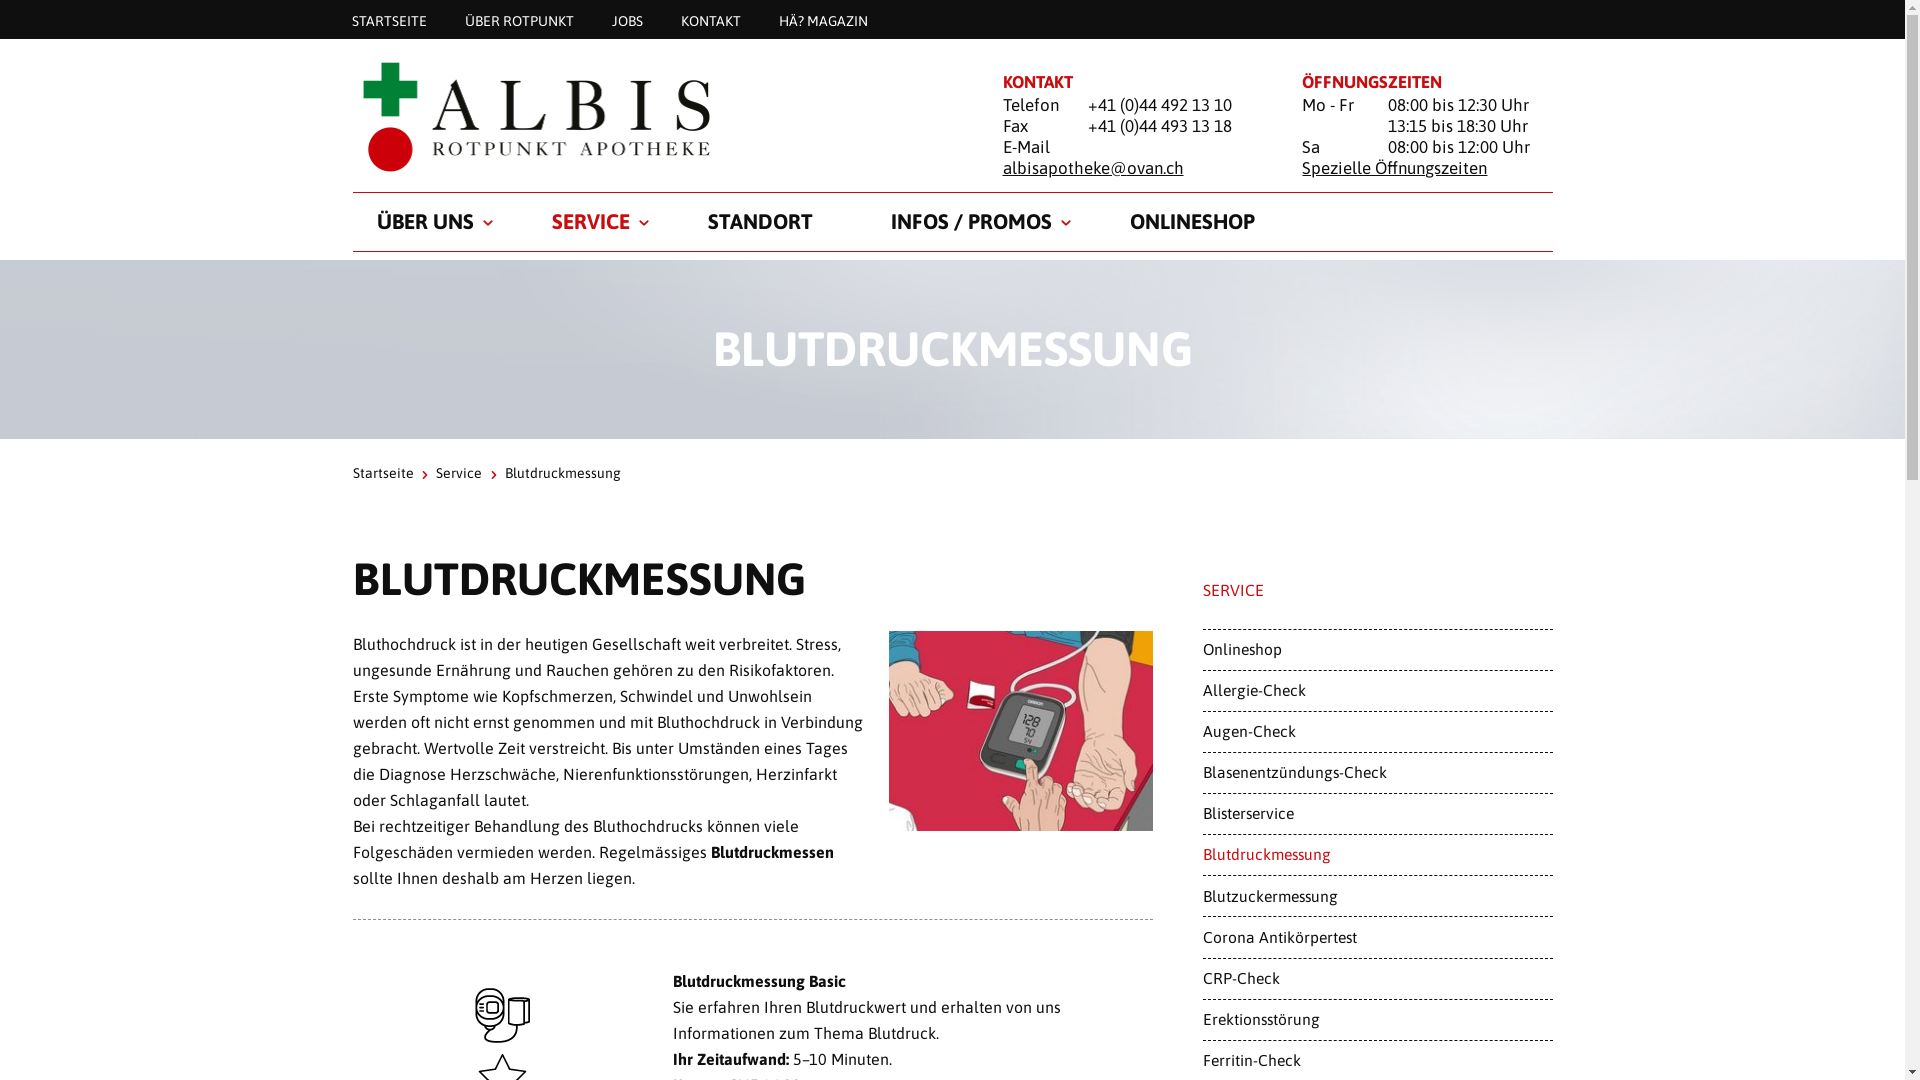 Image resolution: width=1920 pixels, height=1080 pixels. I want to click on Blutzuckermessung, so click(1377, 896).